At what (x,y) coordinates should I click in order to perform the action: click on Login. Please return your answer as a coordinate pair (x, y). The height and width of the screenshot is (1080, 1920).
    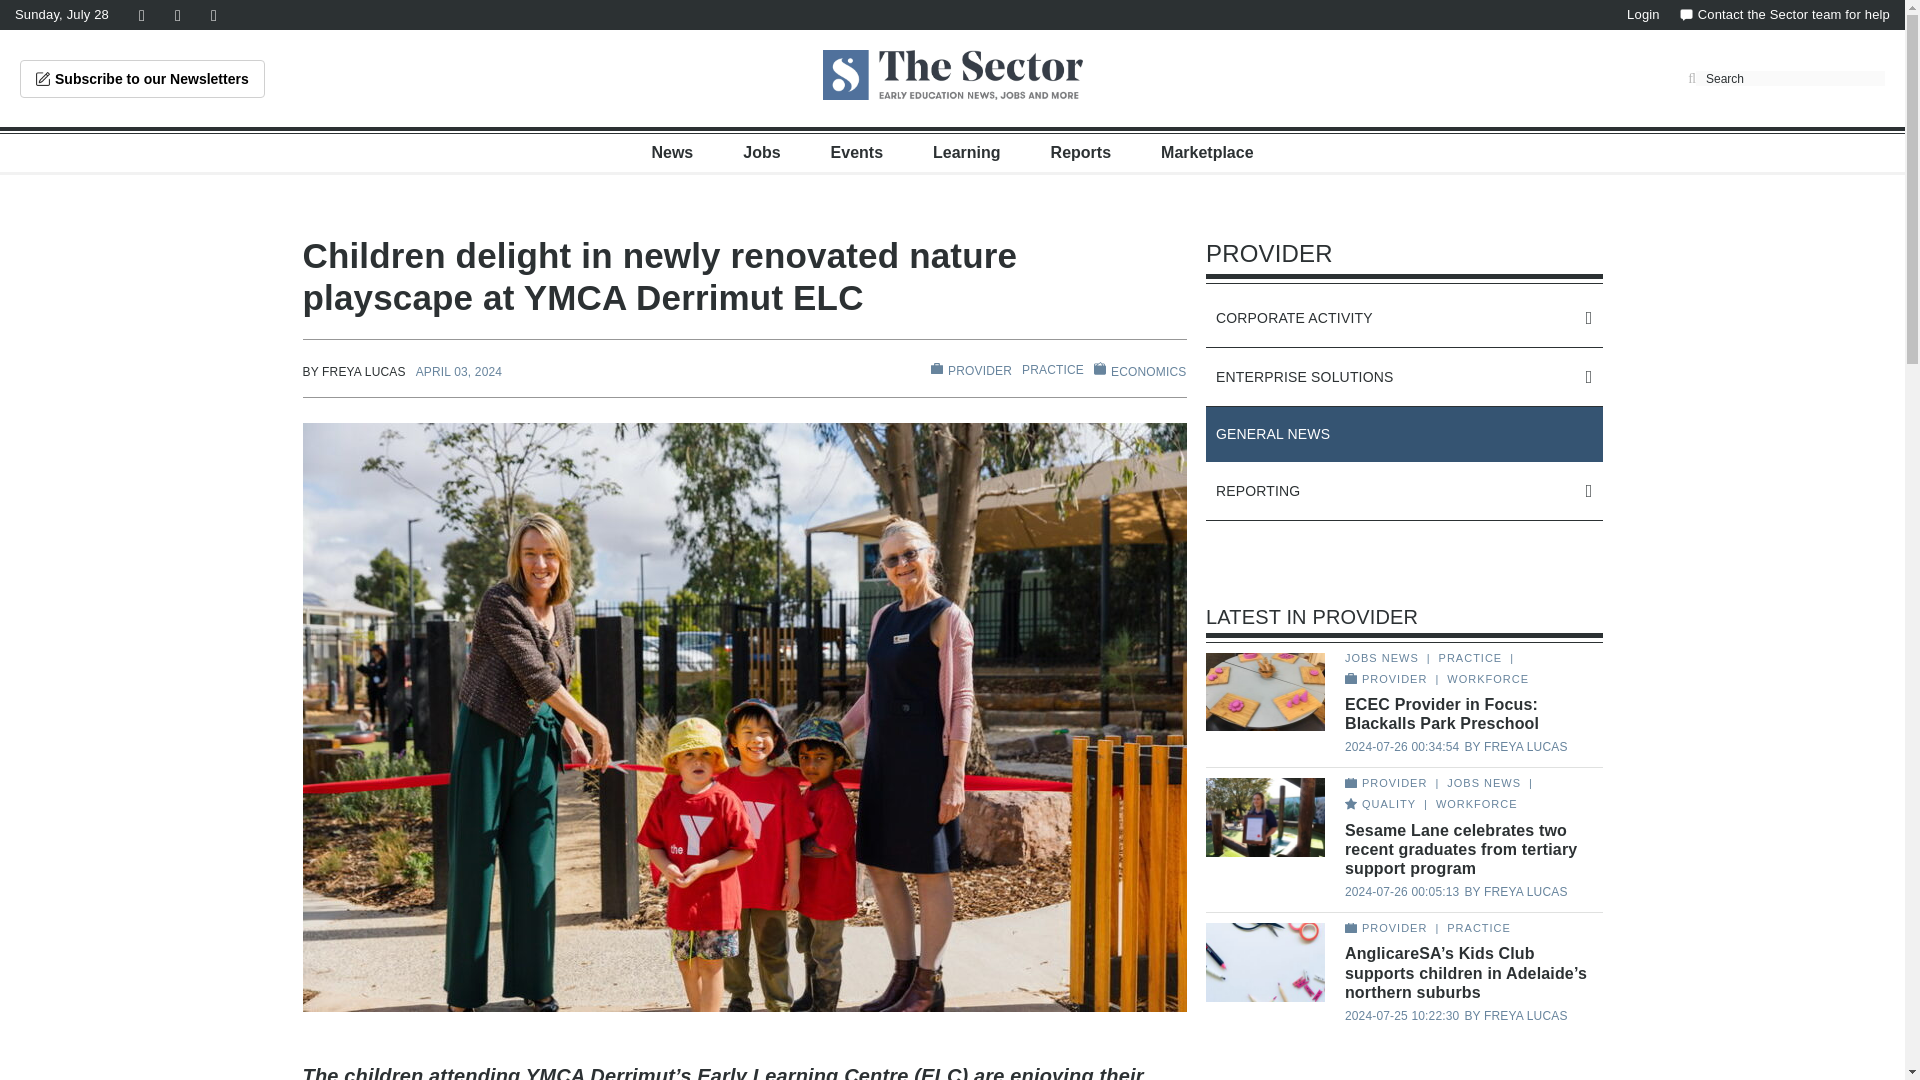
    Looking at the image, I should click on (1643, 15).